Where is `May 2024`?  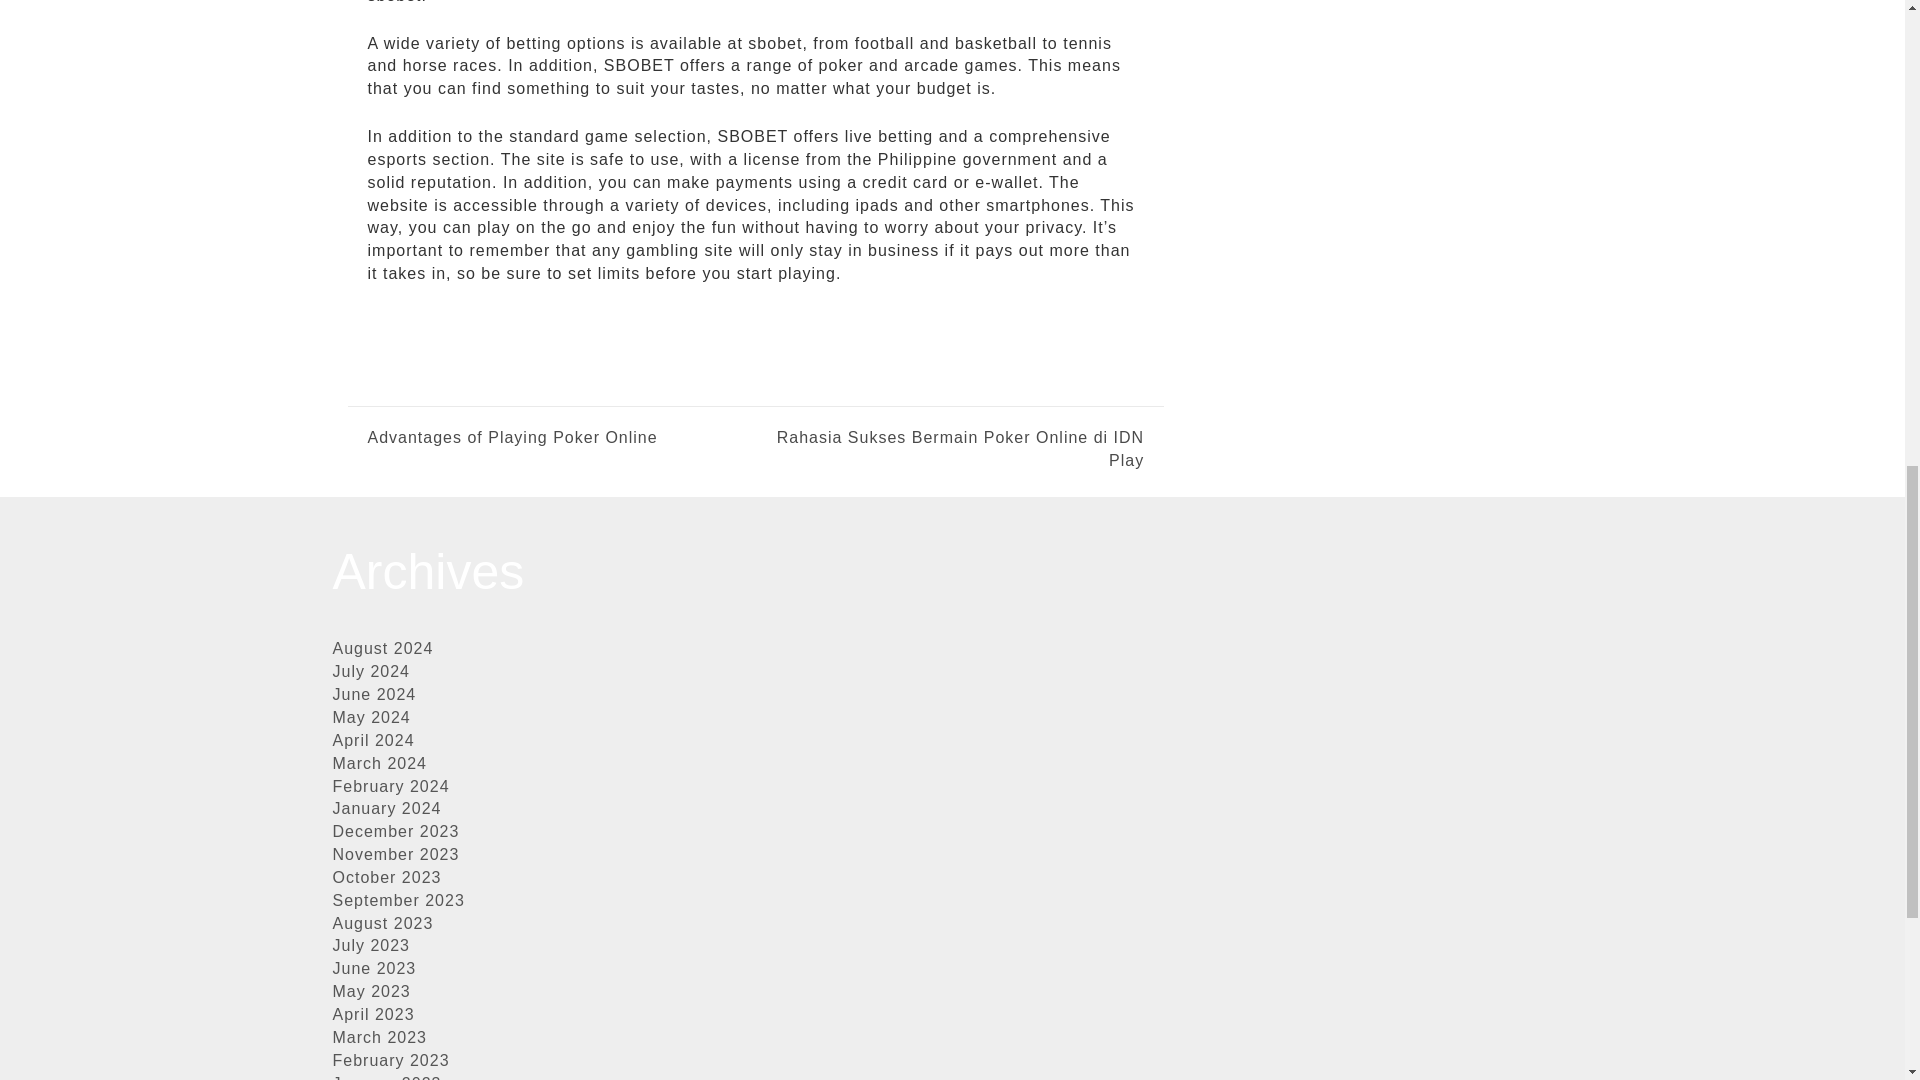 May 2024 is located at coordinates (371, 716).